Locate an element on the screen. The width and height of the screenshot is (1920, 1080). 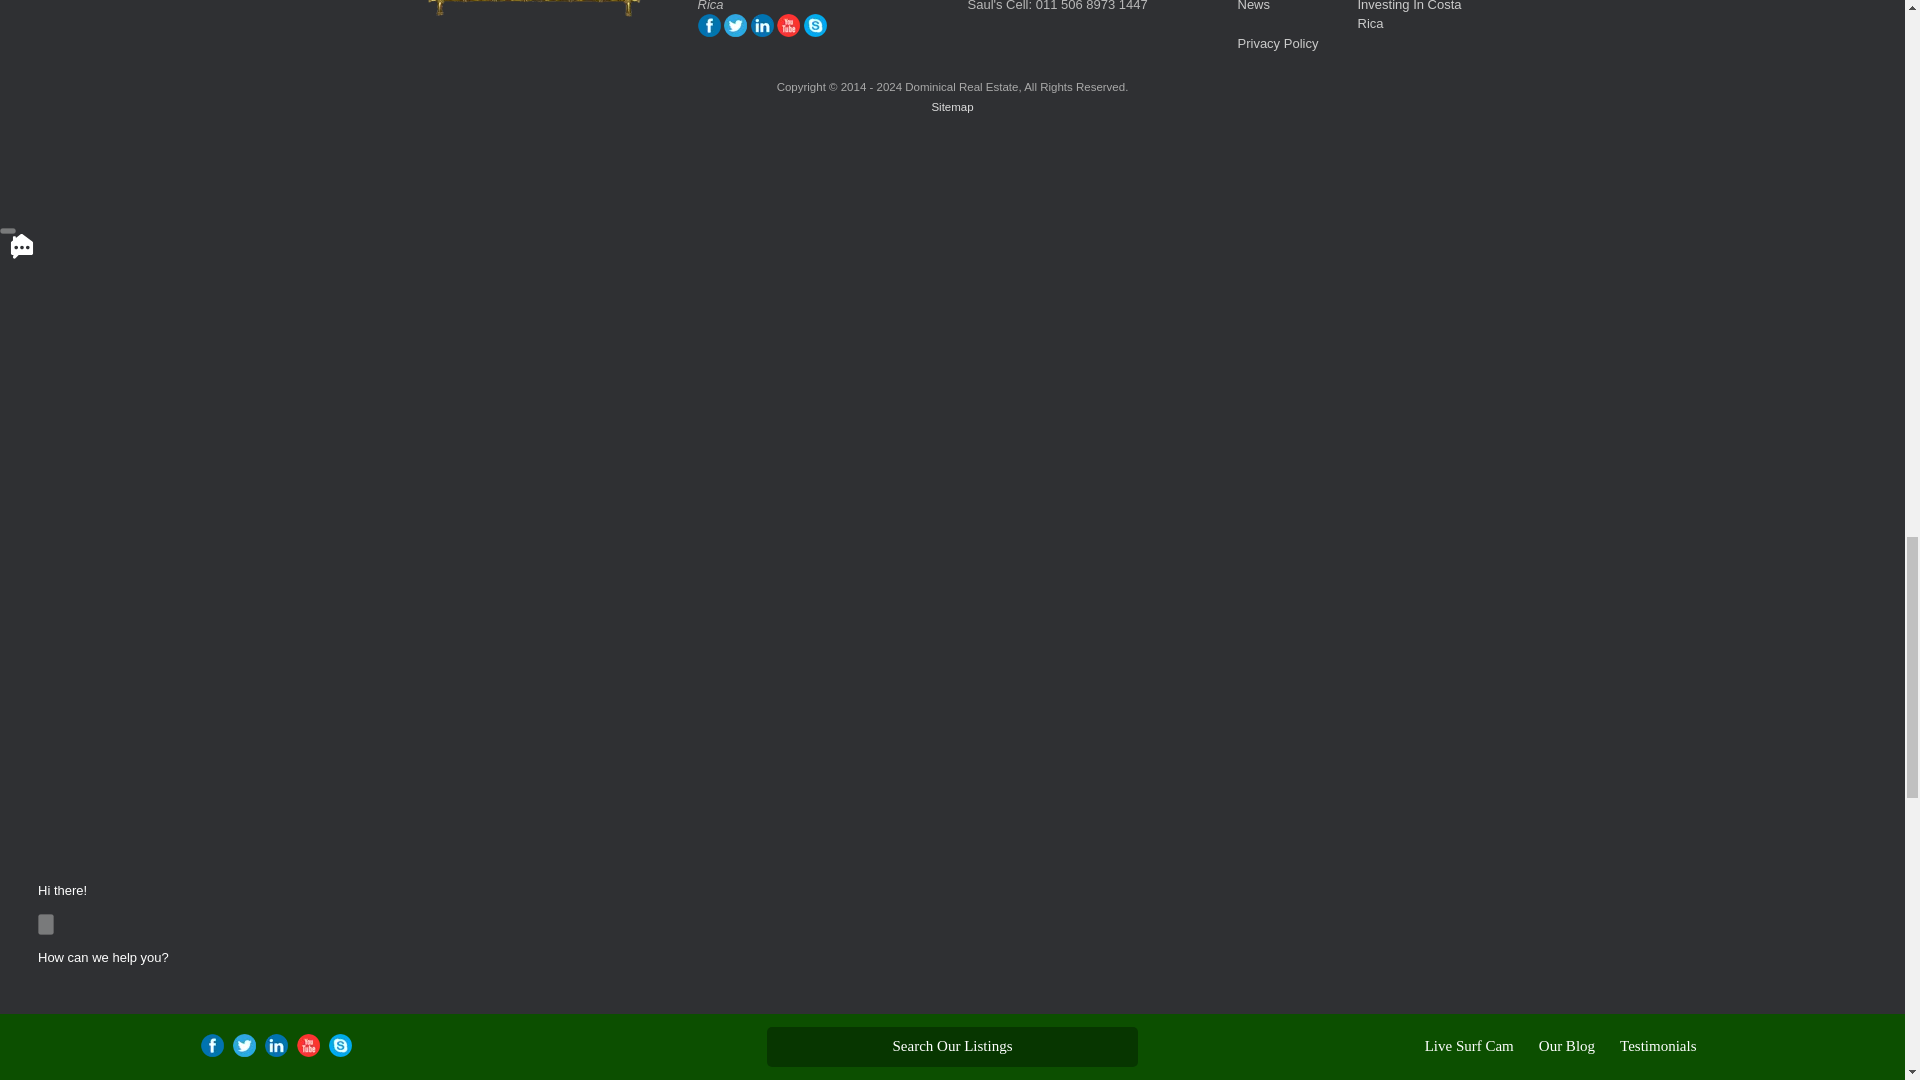
our twitter is located at coordinates (734, 32).